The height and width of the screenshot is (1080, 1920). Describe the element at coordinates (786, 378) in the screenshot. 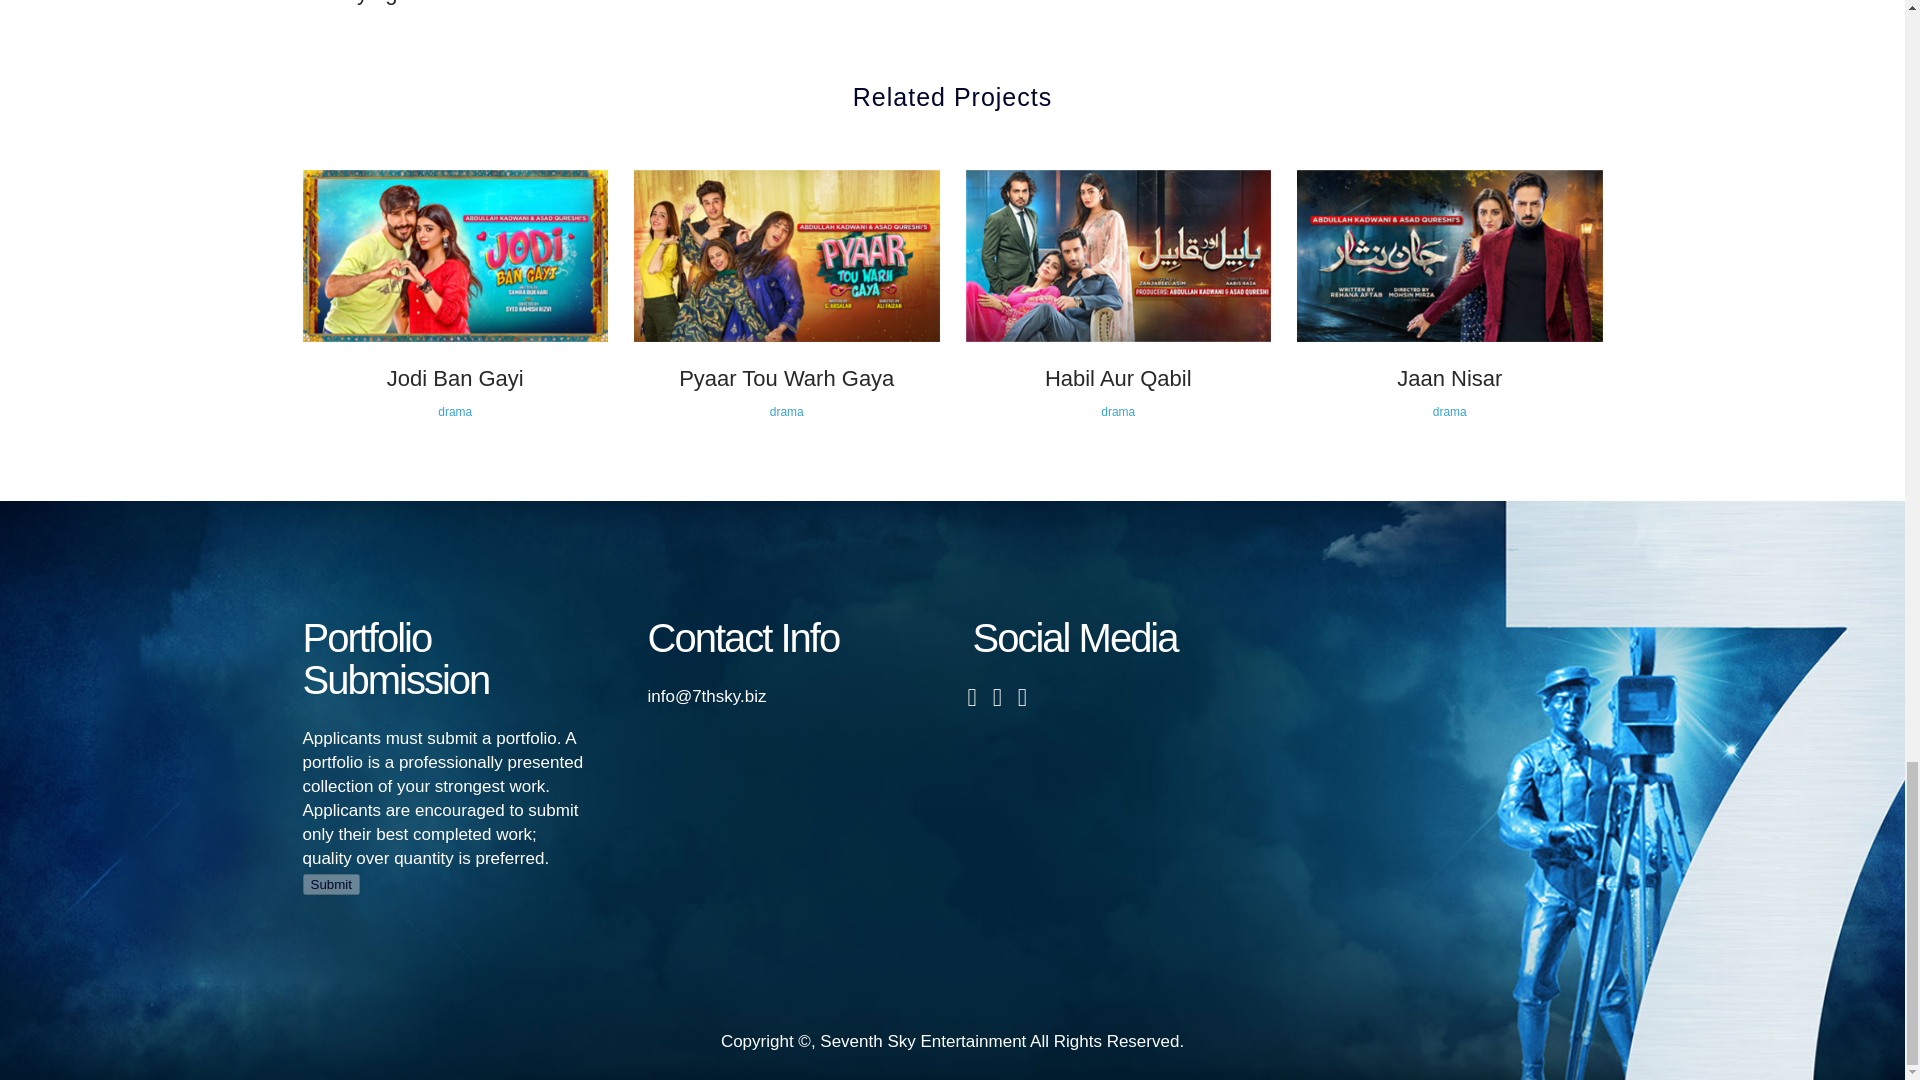

I see `Pyaar Tou Warh Gaya` at that location.